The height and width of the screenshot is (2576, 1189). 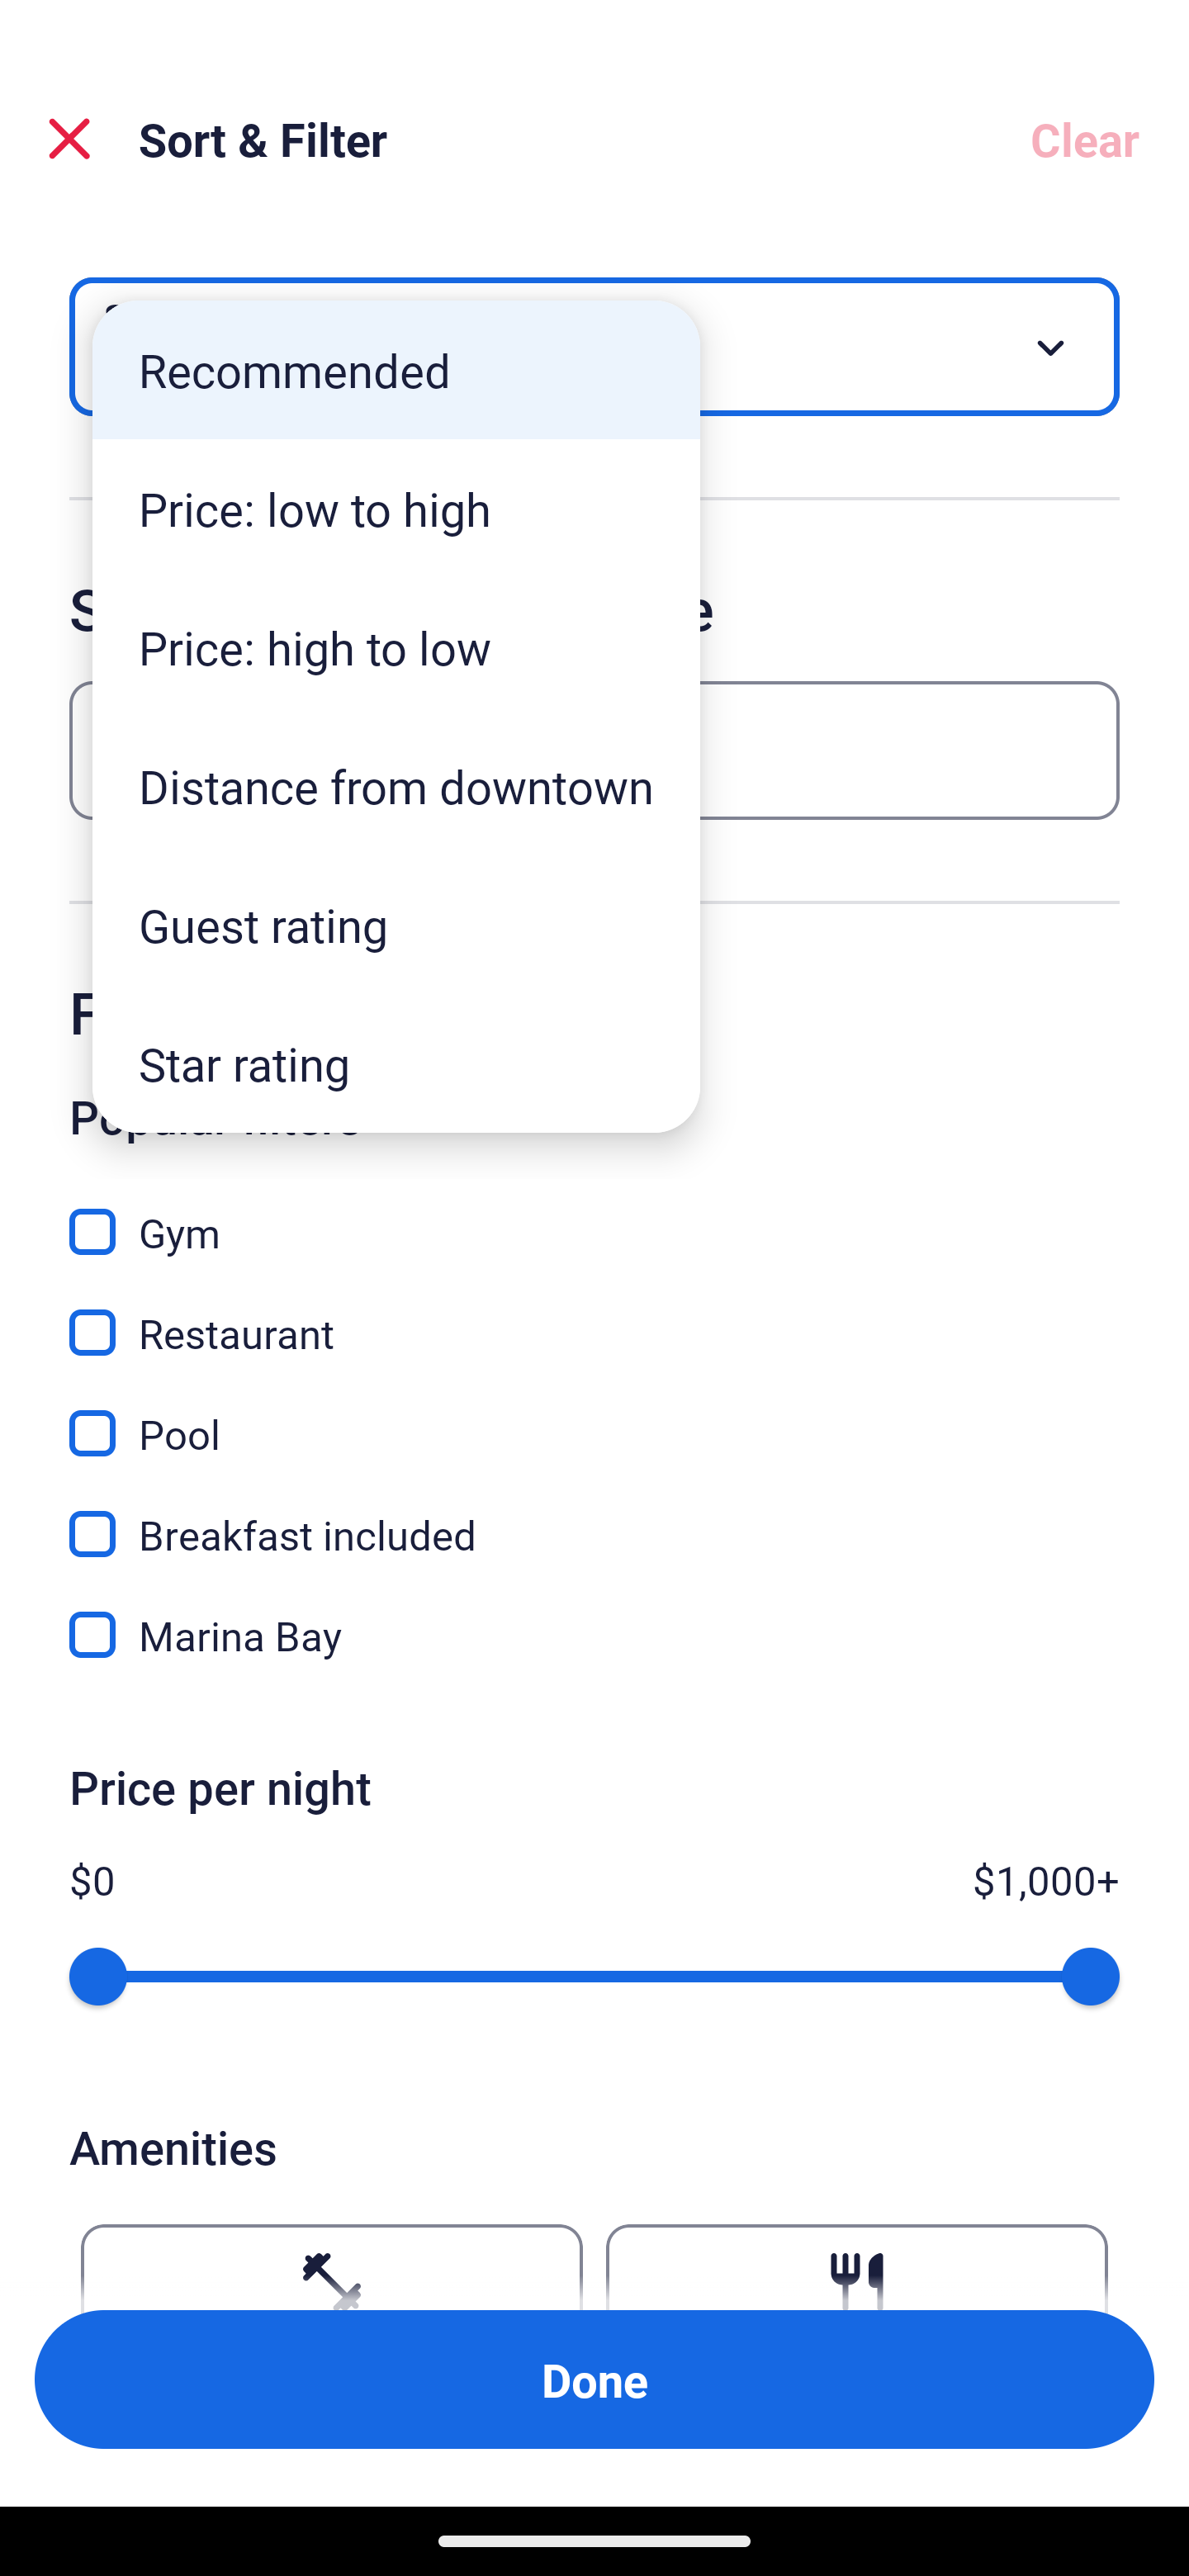 What do you see at coordinates (396, 509) in the screenshot?
I see `Price: low to high` at bounding box center [396, 509].